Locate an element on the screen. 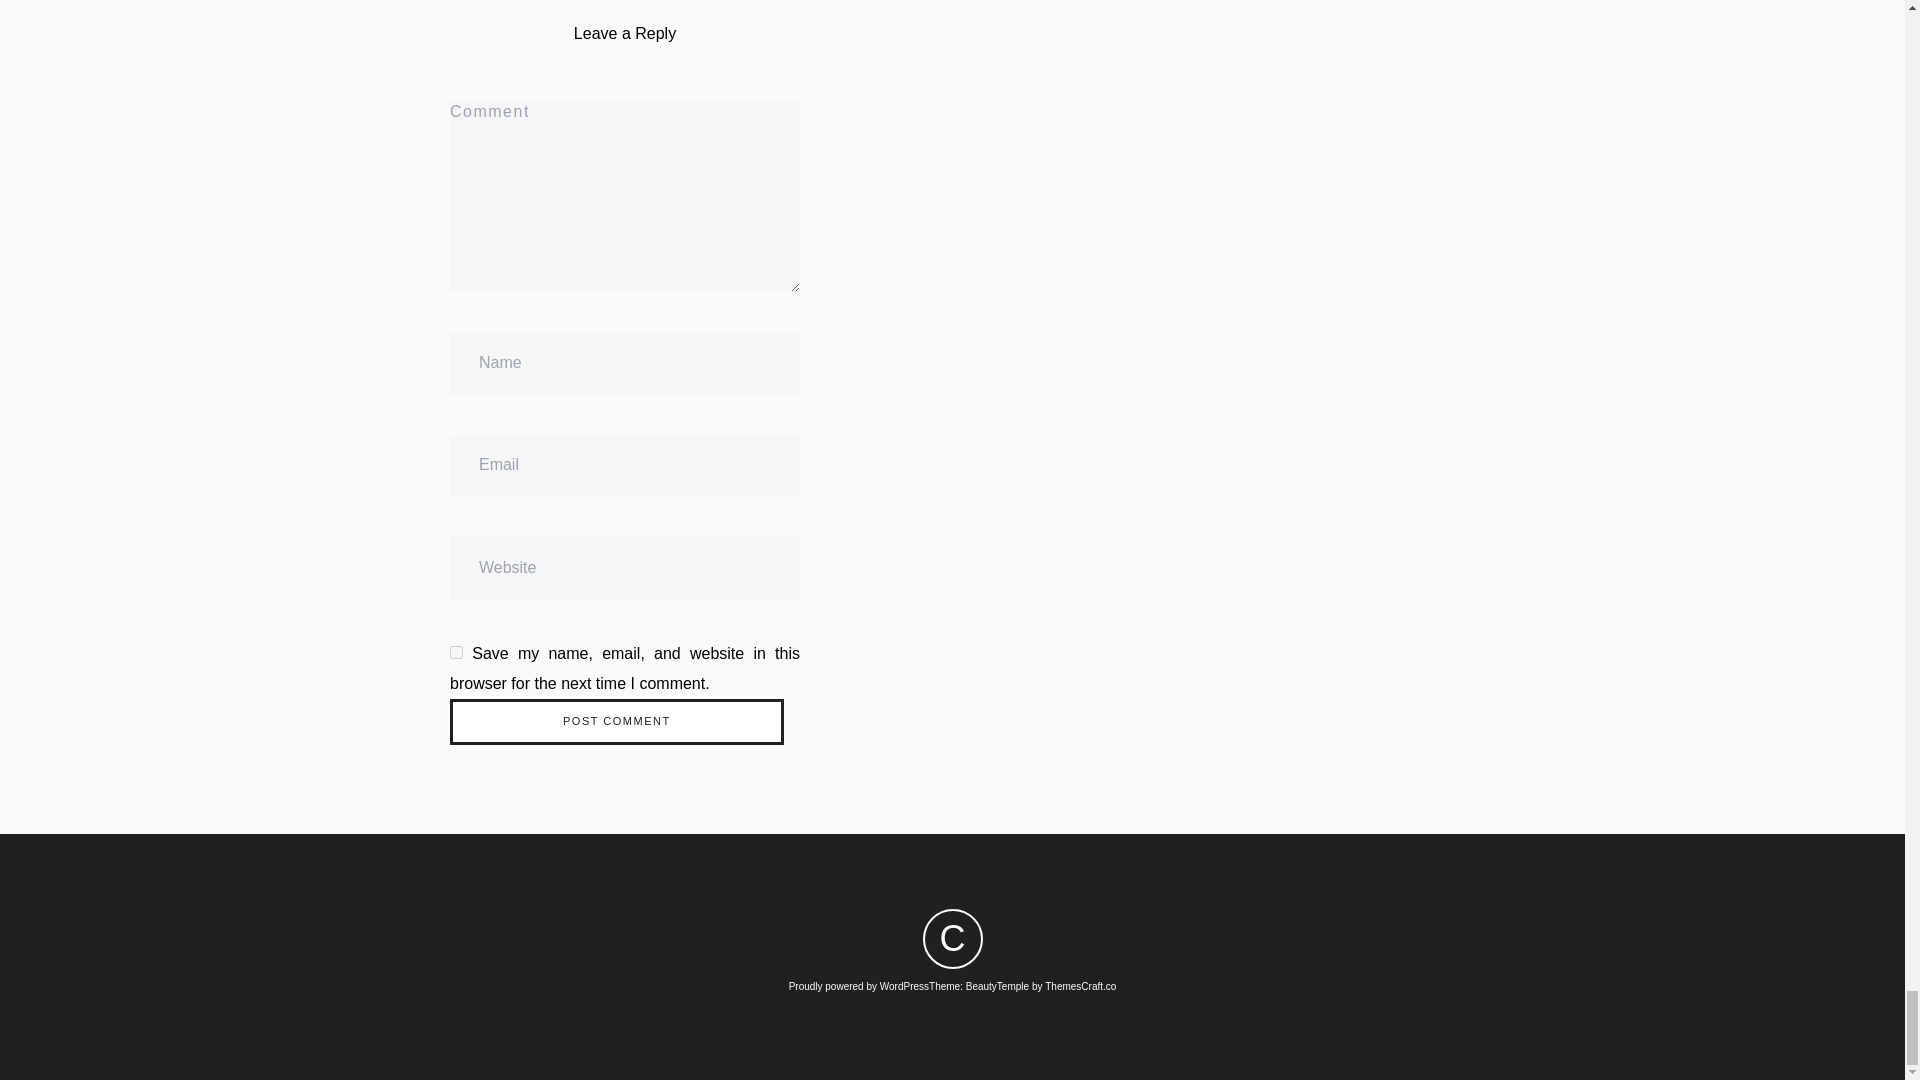  Post Comment is located at coordinates (616, 722).